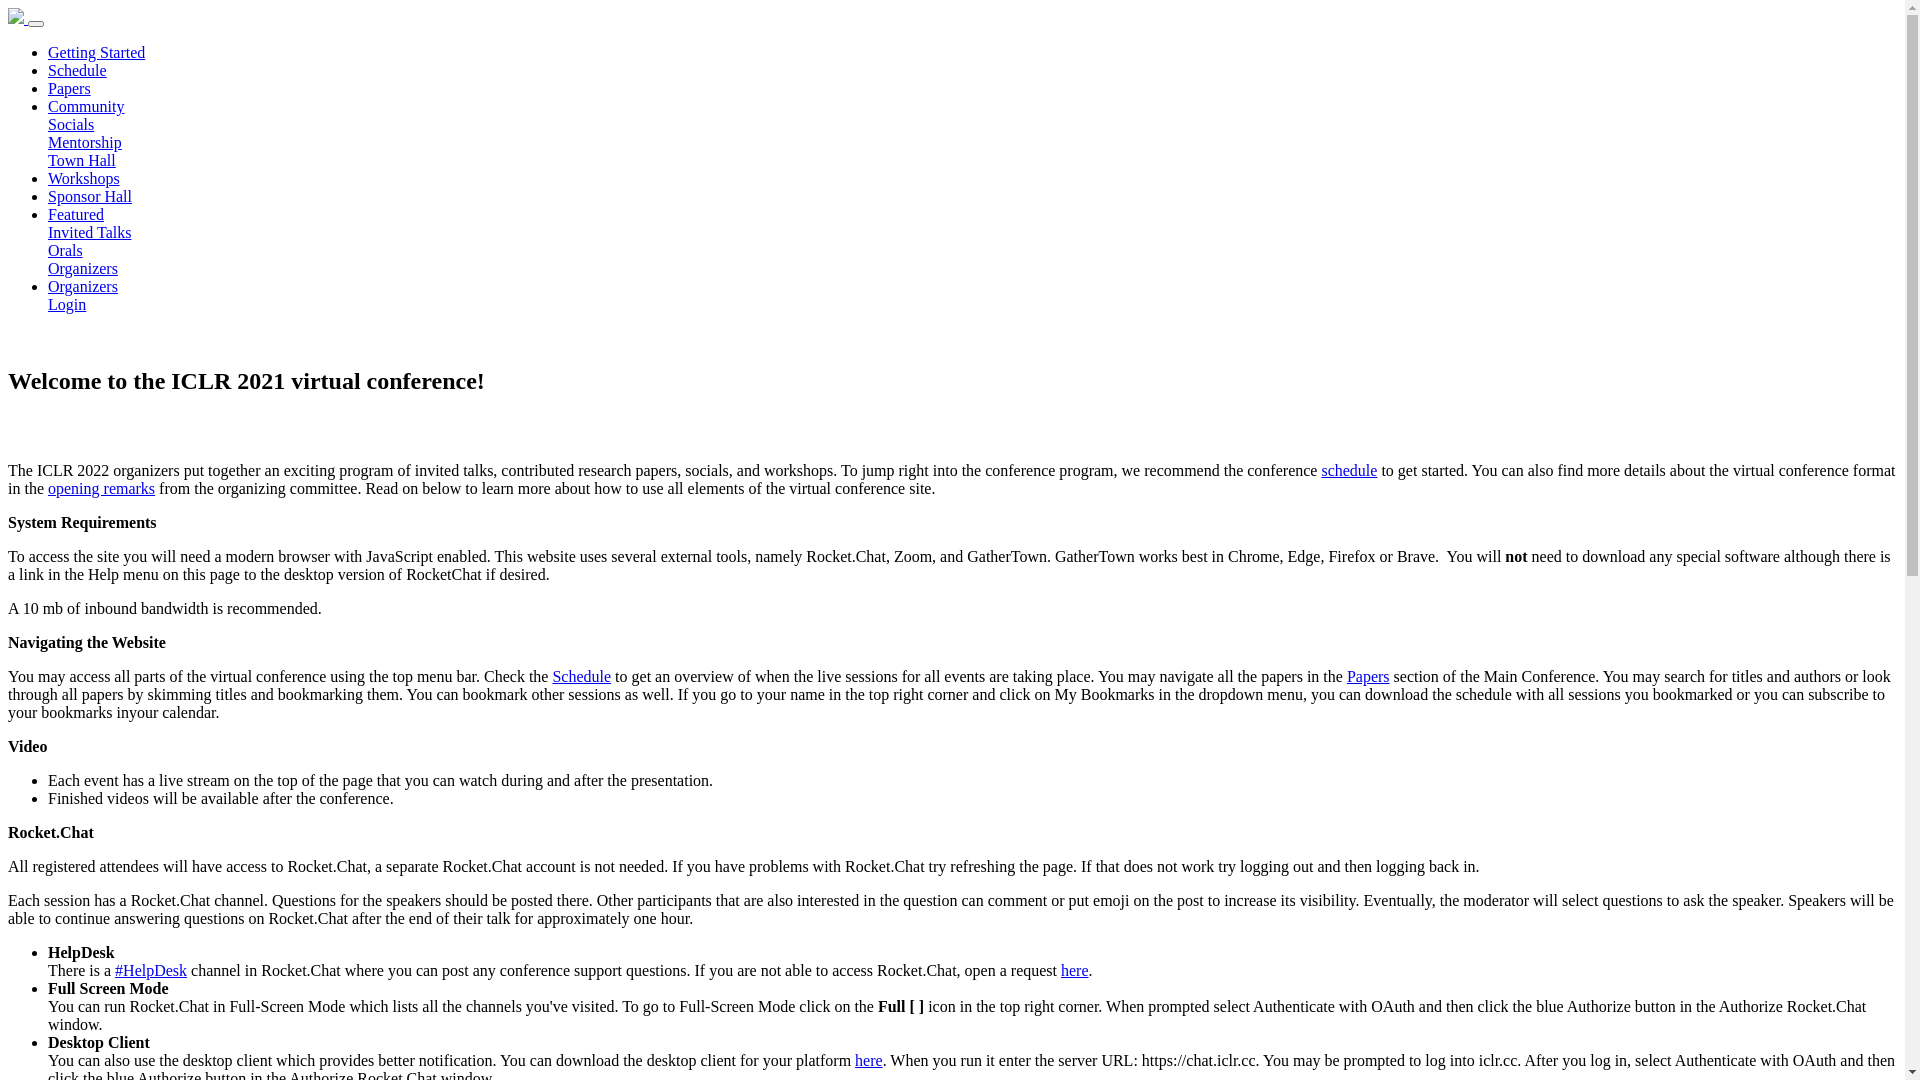  I want to click on Sponsor Hall, so click(90, 196).